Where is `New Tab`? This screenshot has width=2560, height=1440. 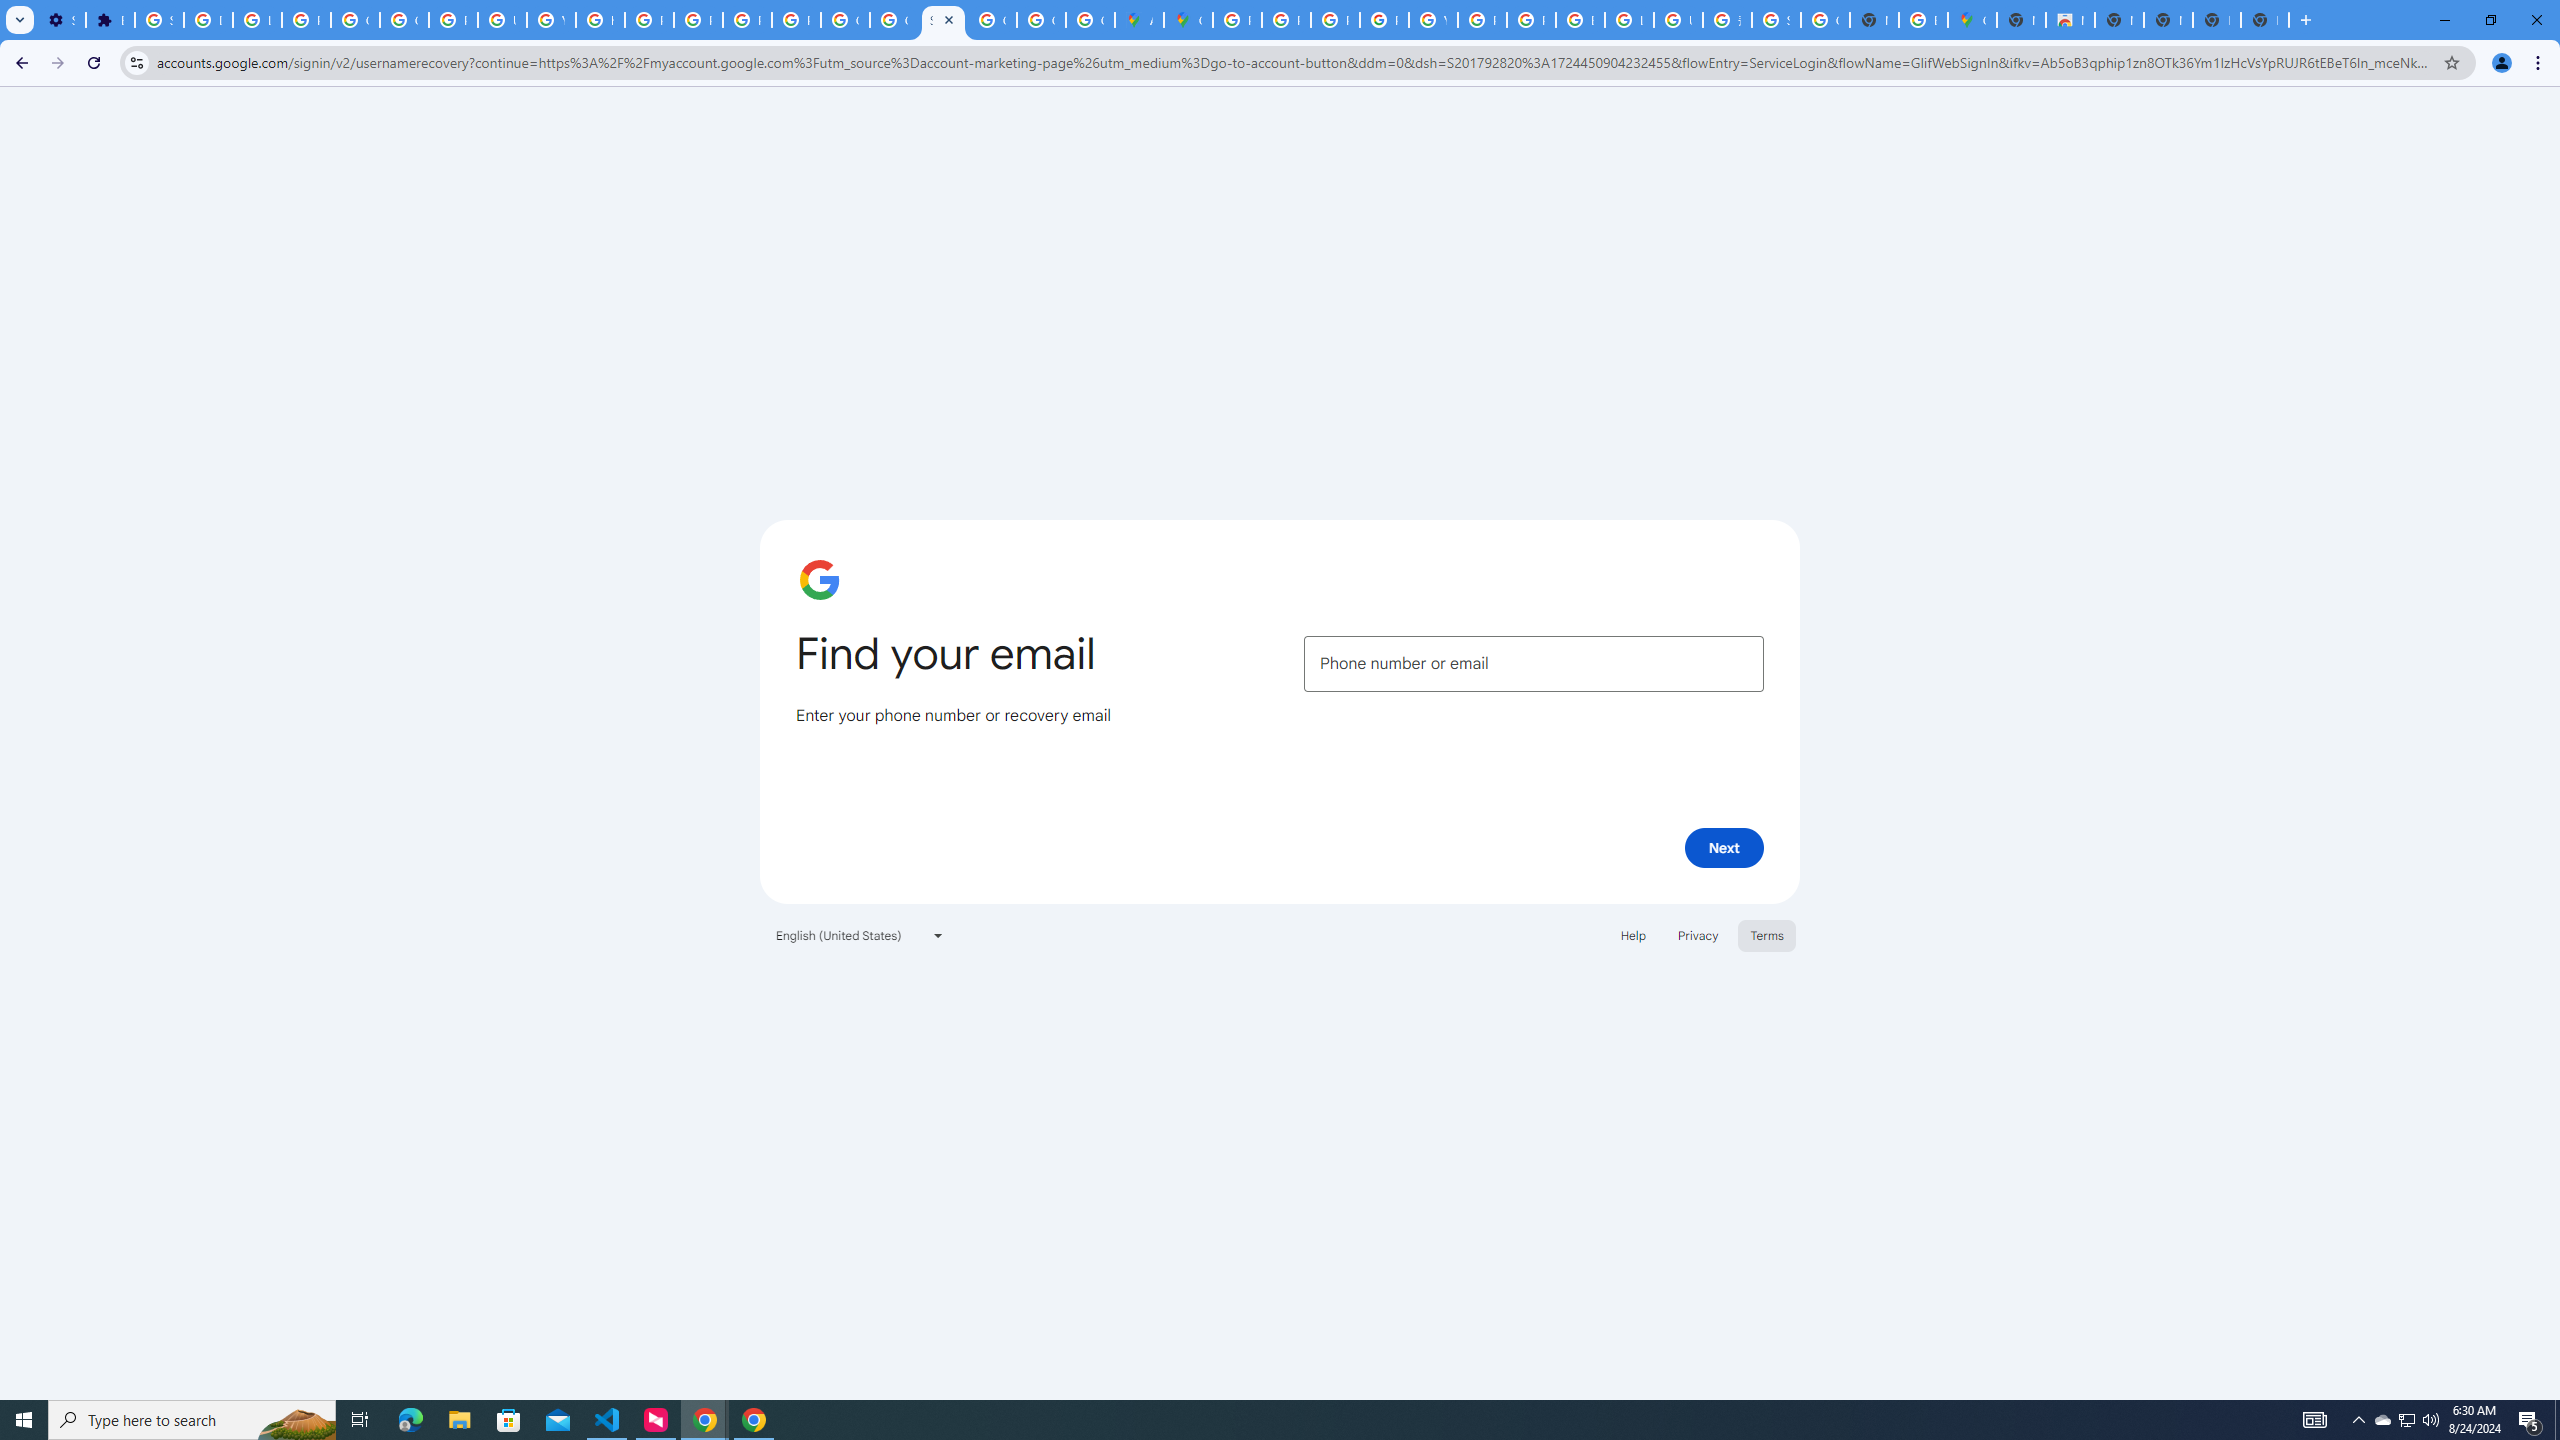
New Tab is located at coordinates (2022, 20).